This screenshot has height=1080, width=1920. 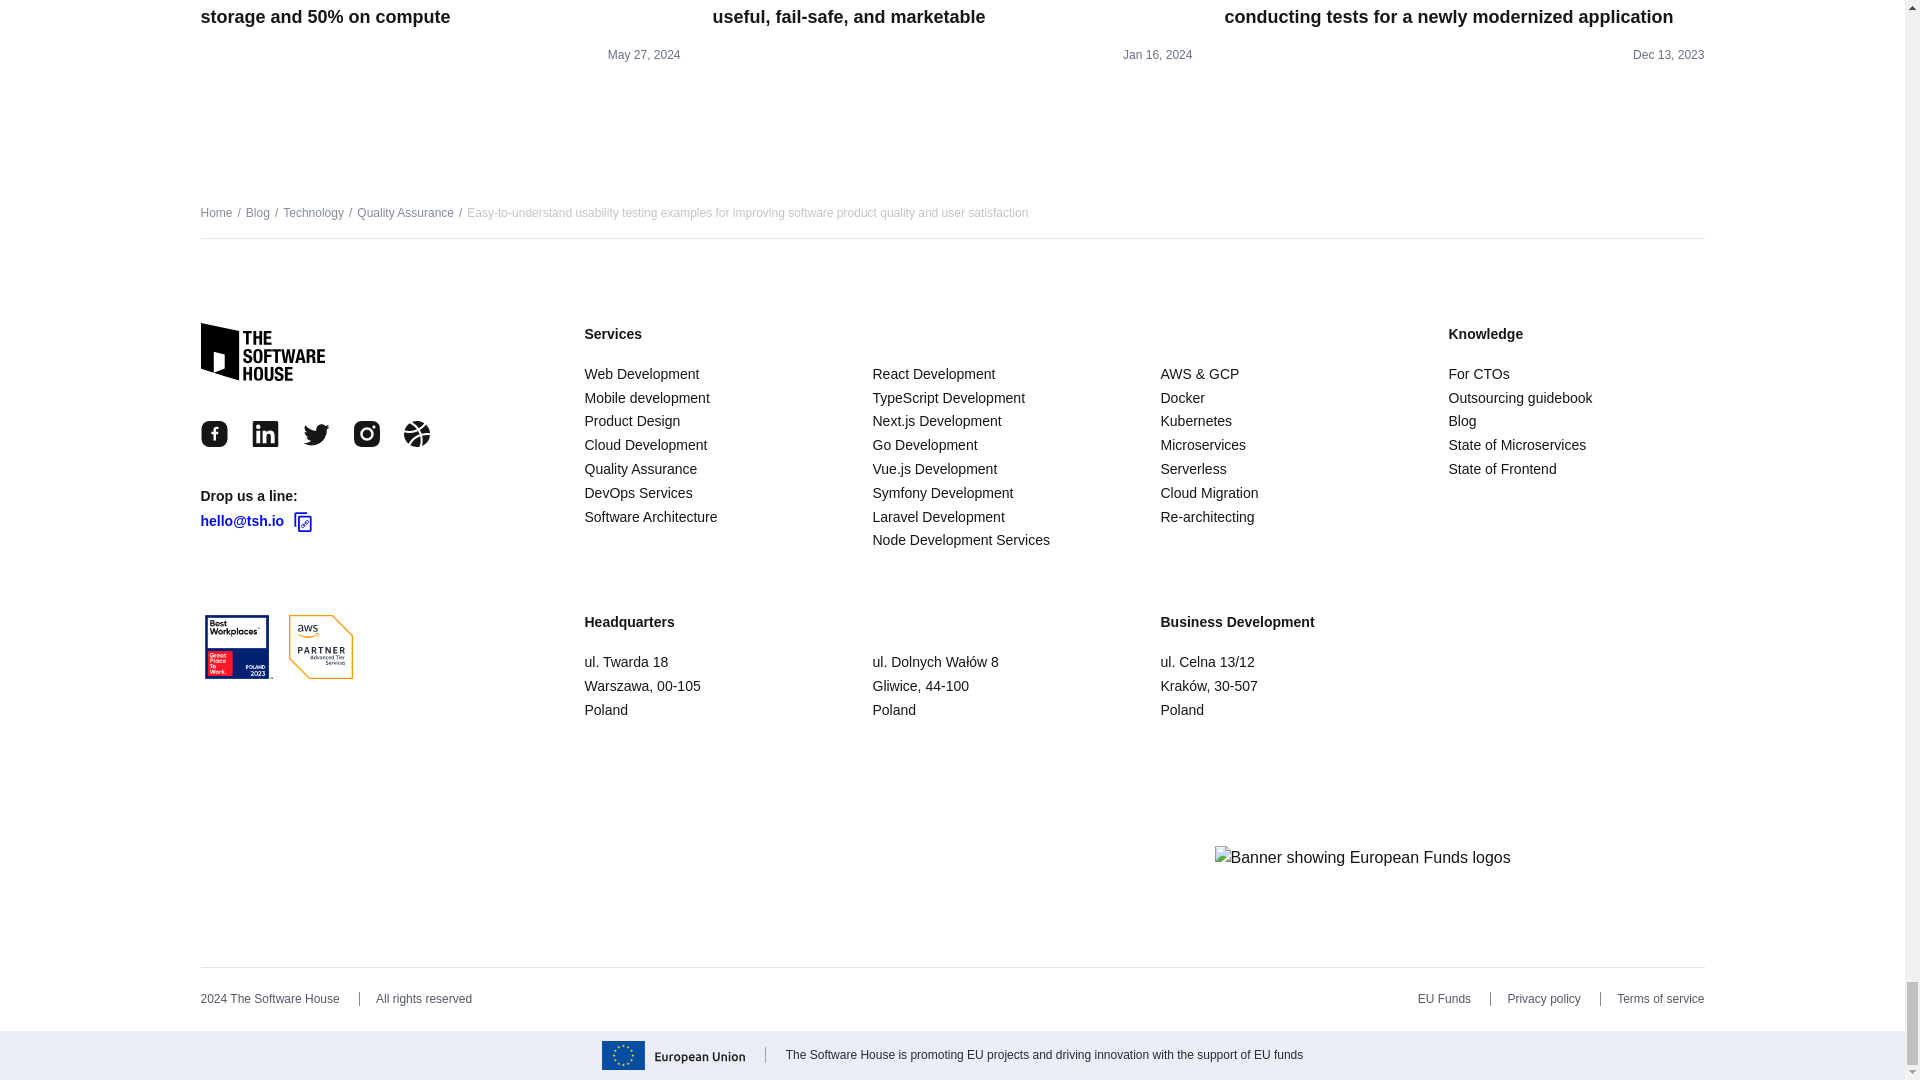 What do you see at coordinates (216, 213) in the screenshot?
I see `Go to Home.` at bounding box center [216, 213].